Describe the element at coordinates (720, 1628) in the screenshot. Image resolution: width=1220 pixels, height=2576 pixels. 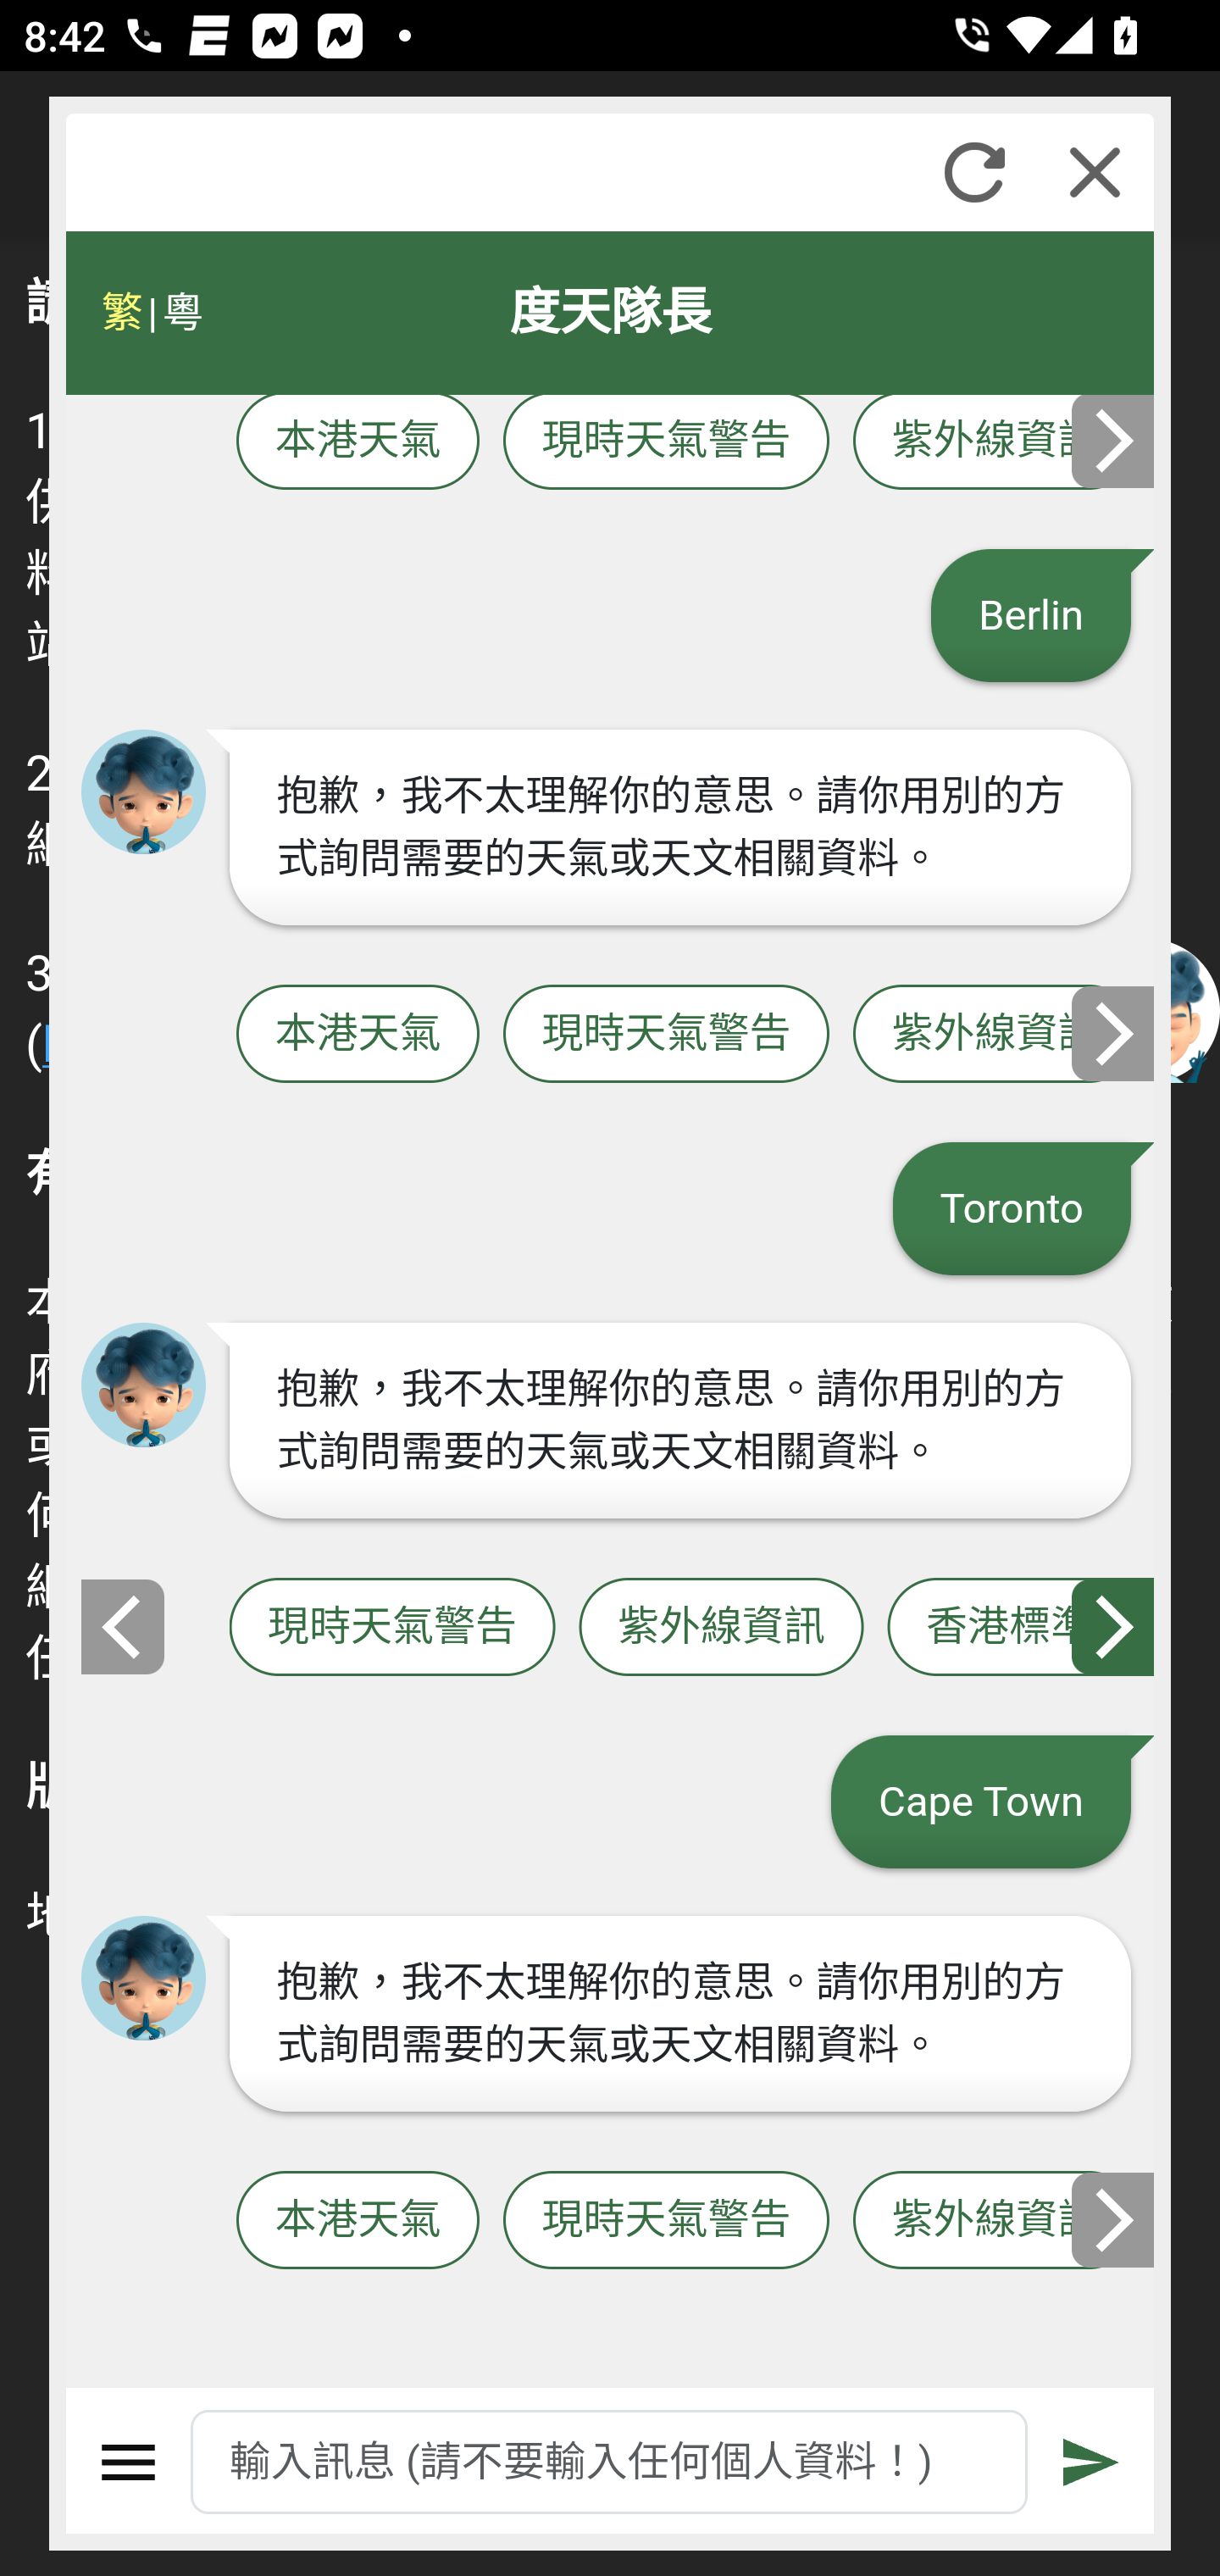
I see `紫外線資訊` at that location.